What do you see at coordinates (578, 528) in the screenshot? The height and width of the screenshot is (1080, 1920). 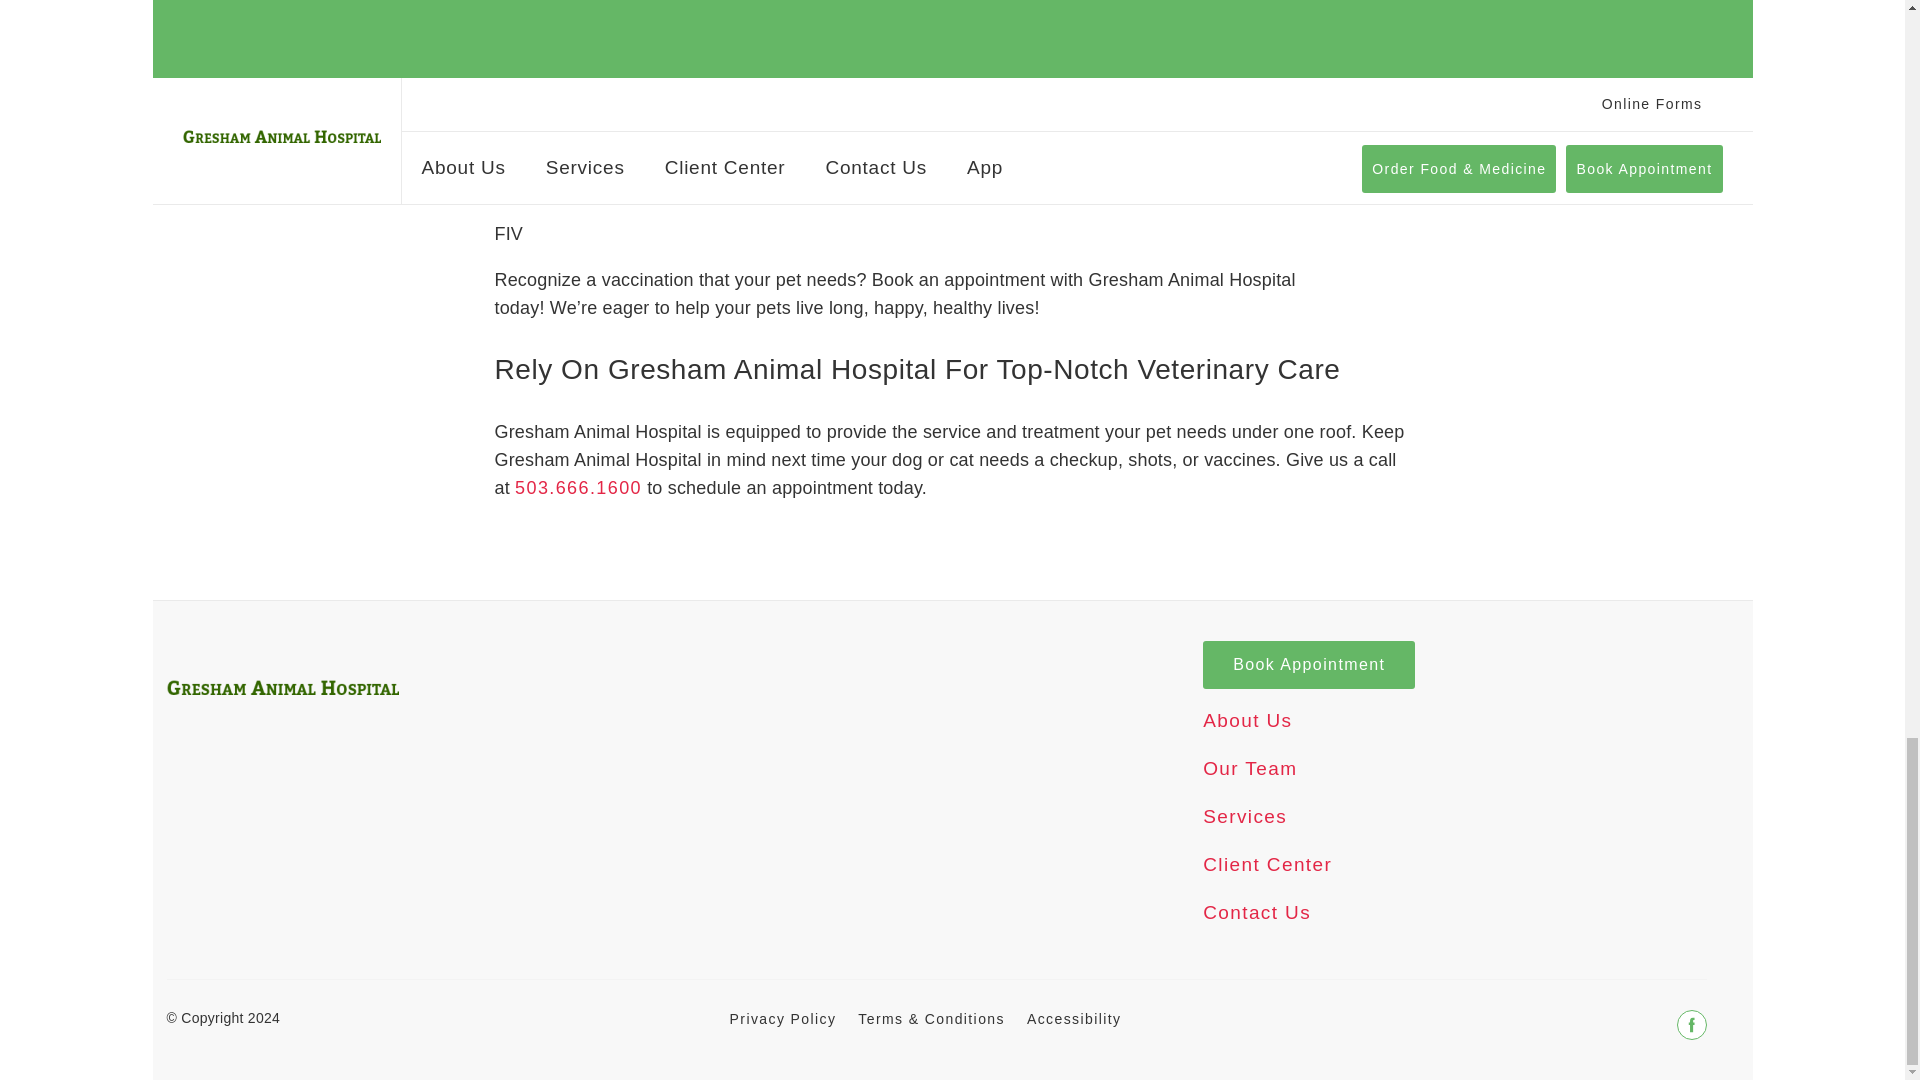 I see `503.666.1600` at bounding box center [578, 528].